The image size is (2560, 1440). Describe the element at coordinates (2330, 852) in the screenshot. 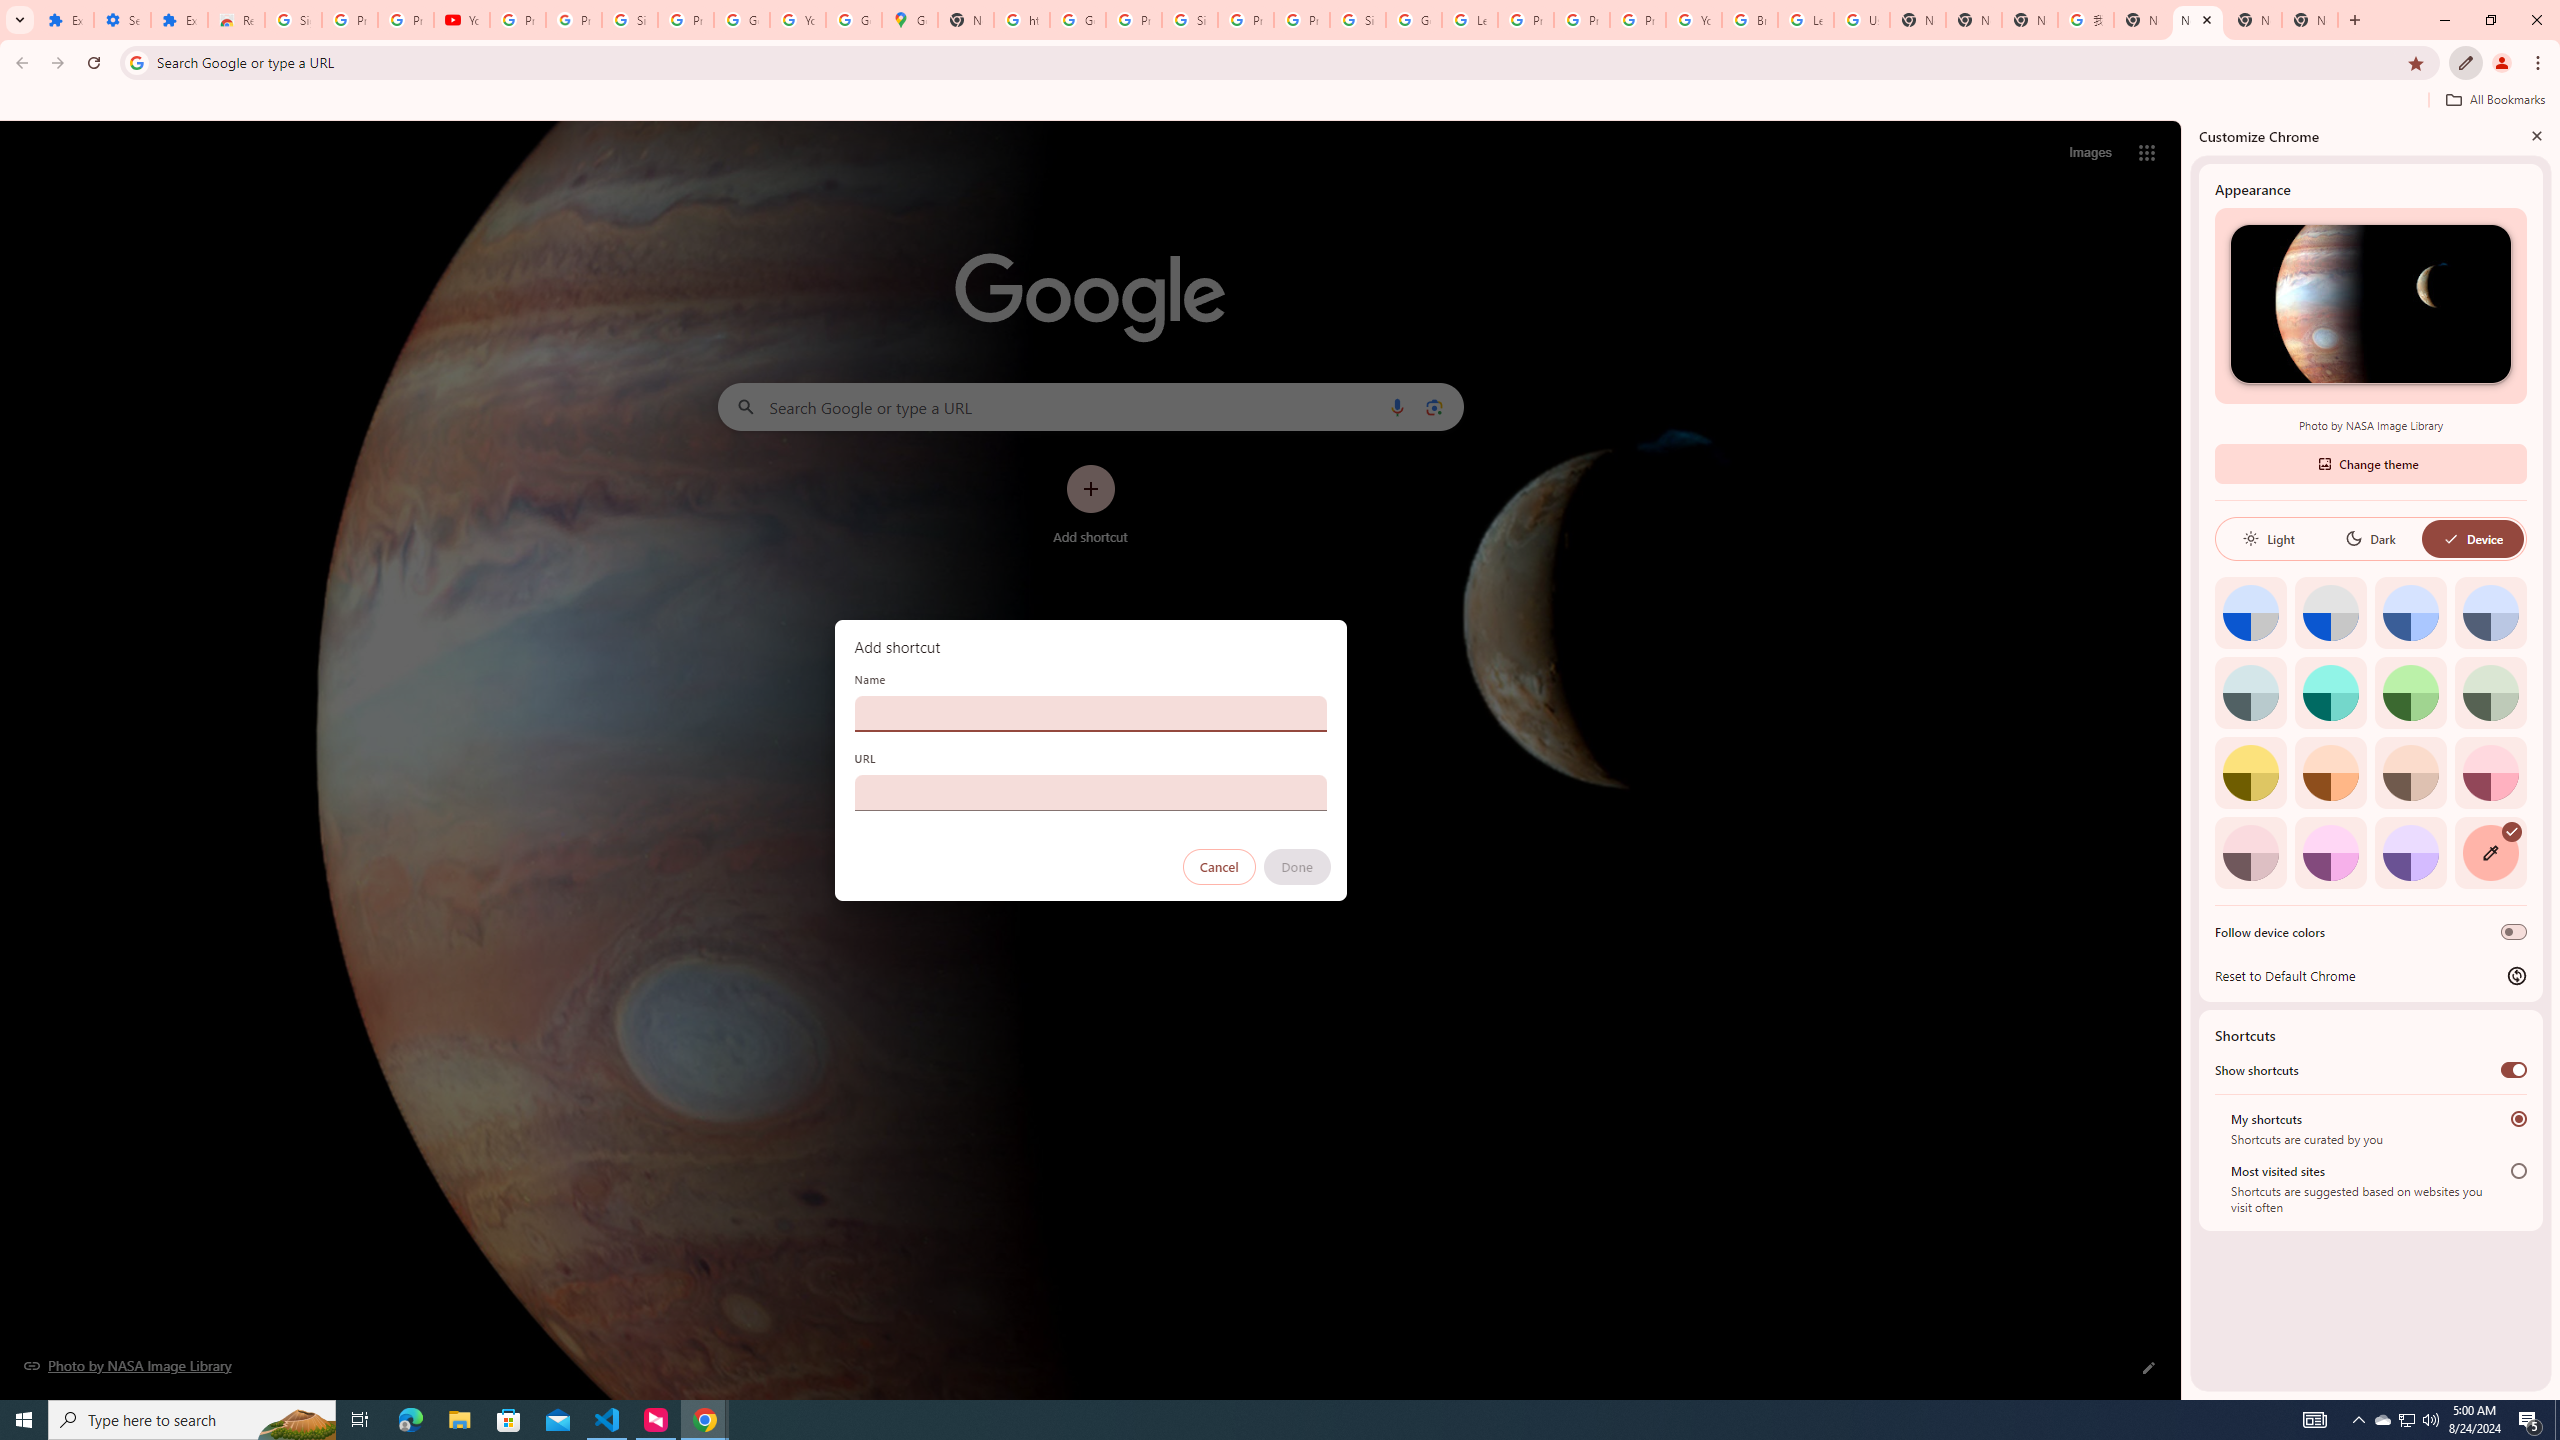

I see `Fuchsia` at that location.